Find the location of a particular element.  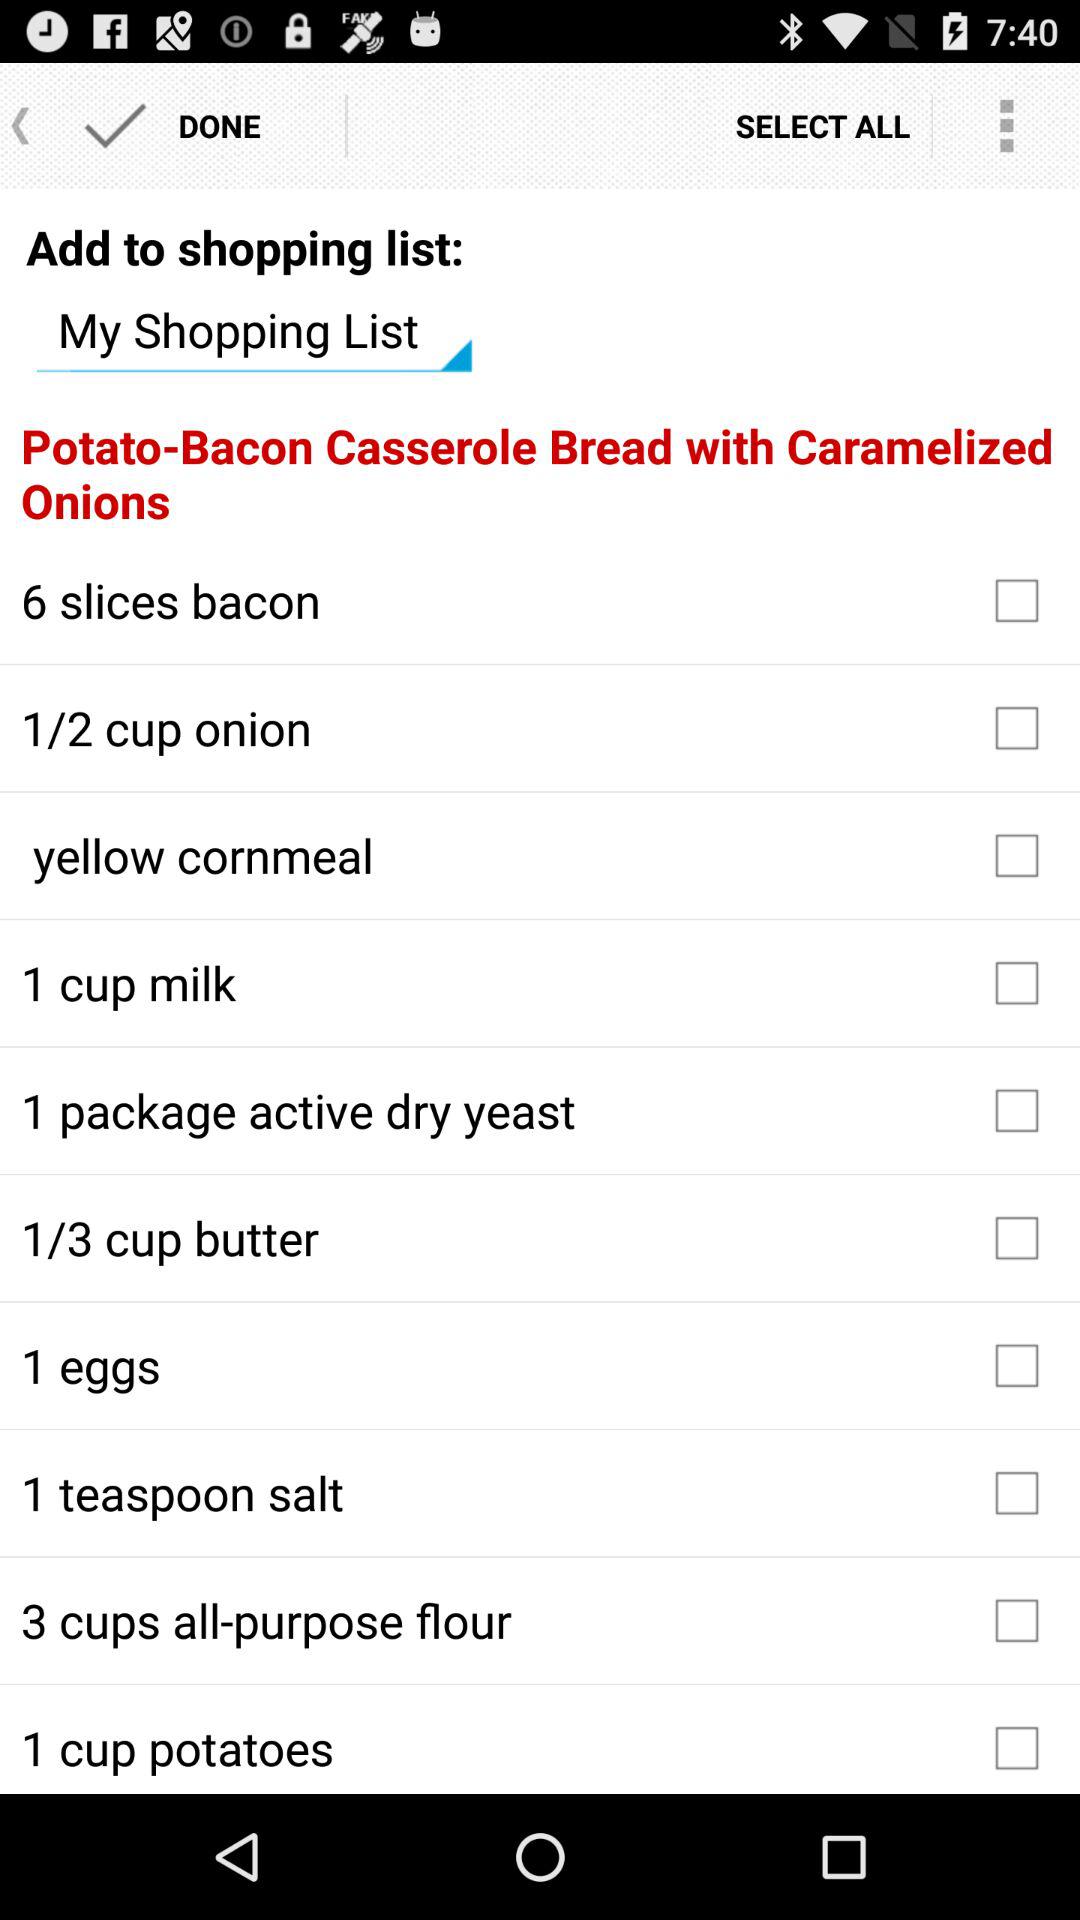

select the checkbox above 1 2 cup item is located at coordinates (540, 600).